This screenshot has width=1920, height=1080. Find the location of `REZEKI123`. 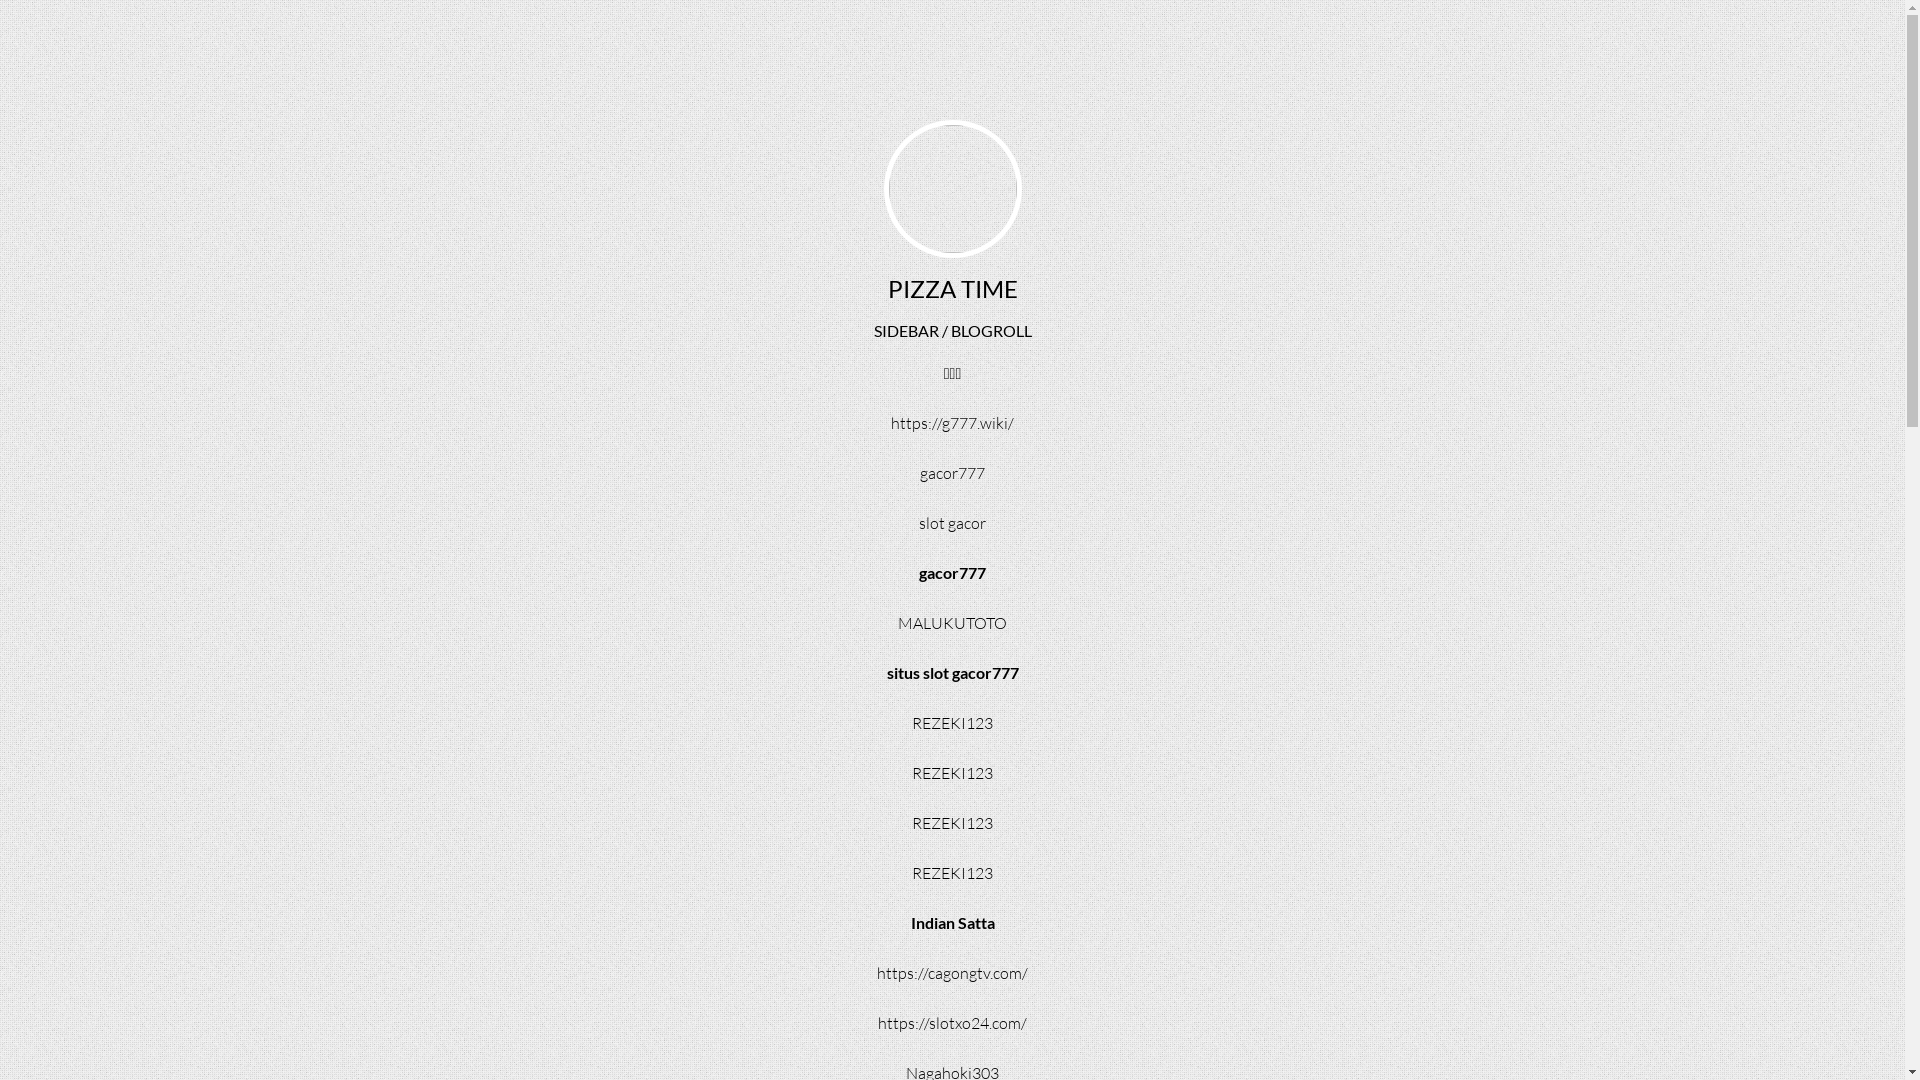

REZEKI123 is located at coordinates (952, 773).